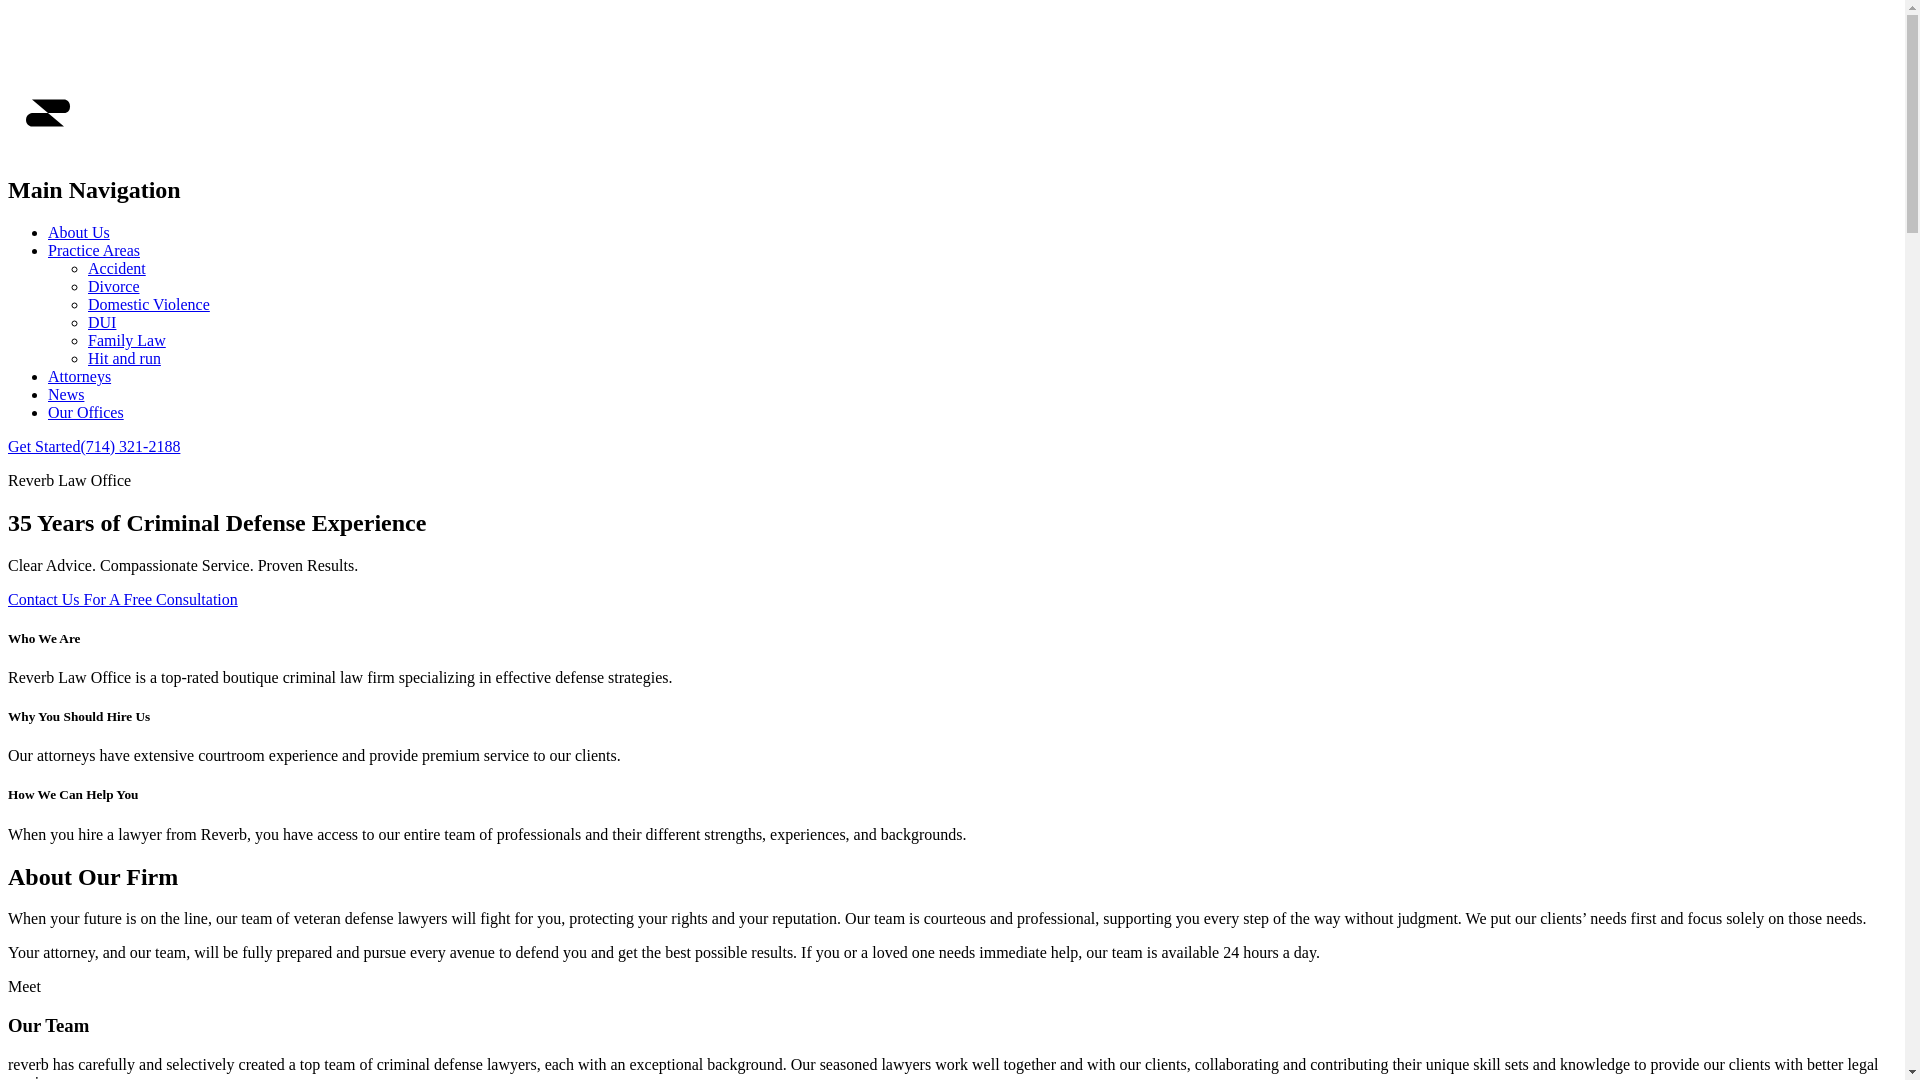 The width and height of the screenshot is (1920, 1080). What do you see at coordinates (123, 600) in the screenshot?
I see `Contact Us For A Free Consultation` at bounding box center [123, 600].